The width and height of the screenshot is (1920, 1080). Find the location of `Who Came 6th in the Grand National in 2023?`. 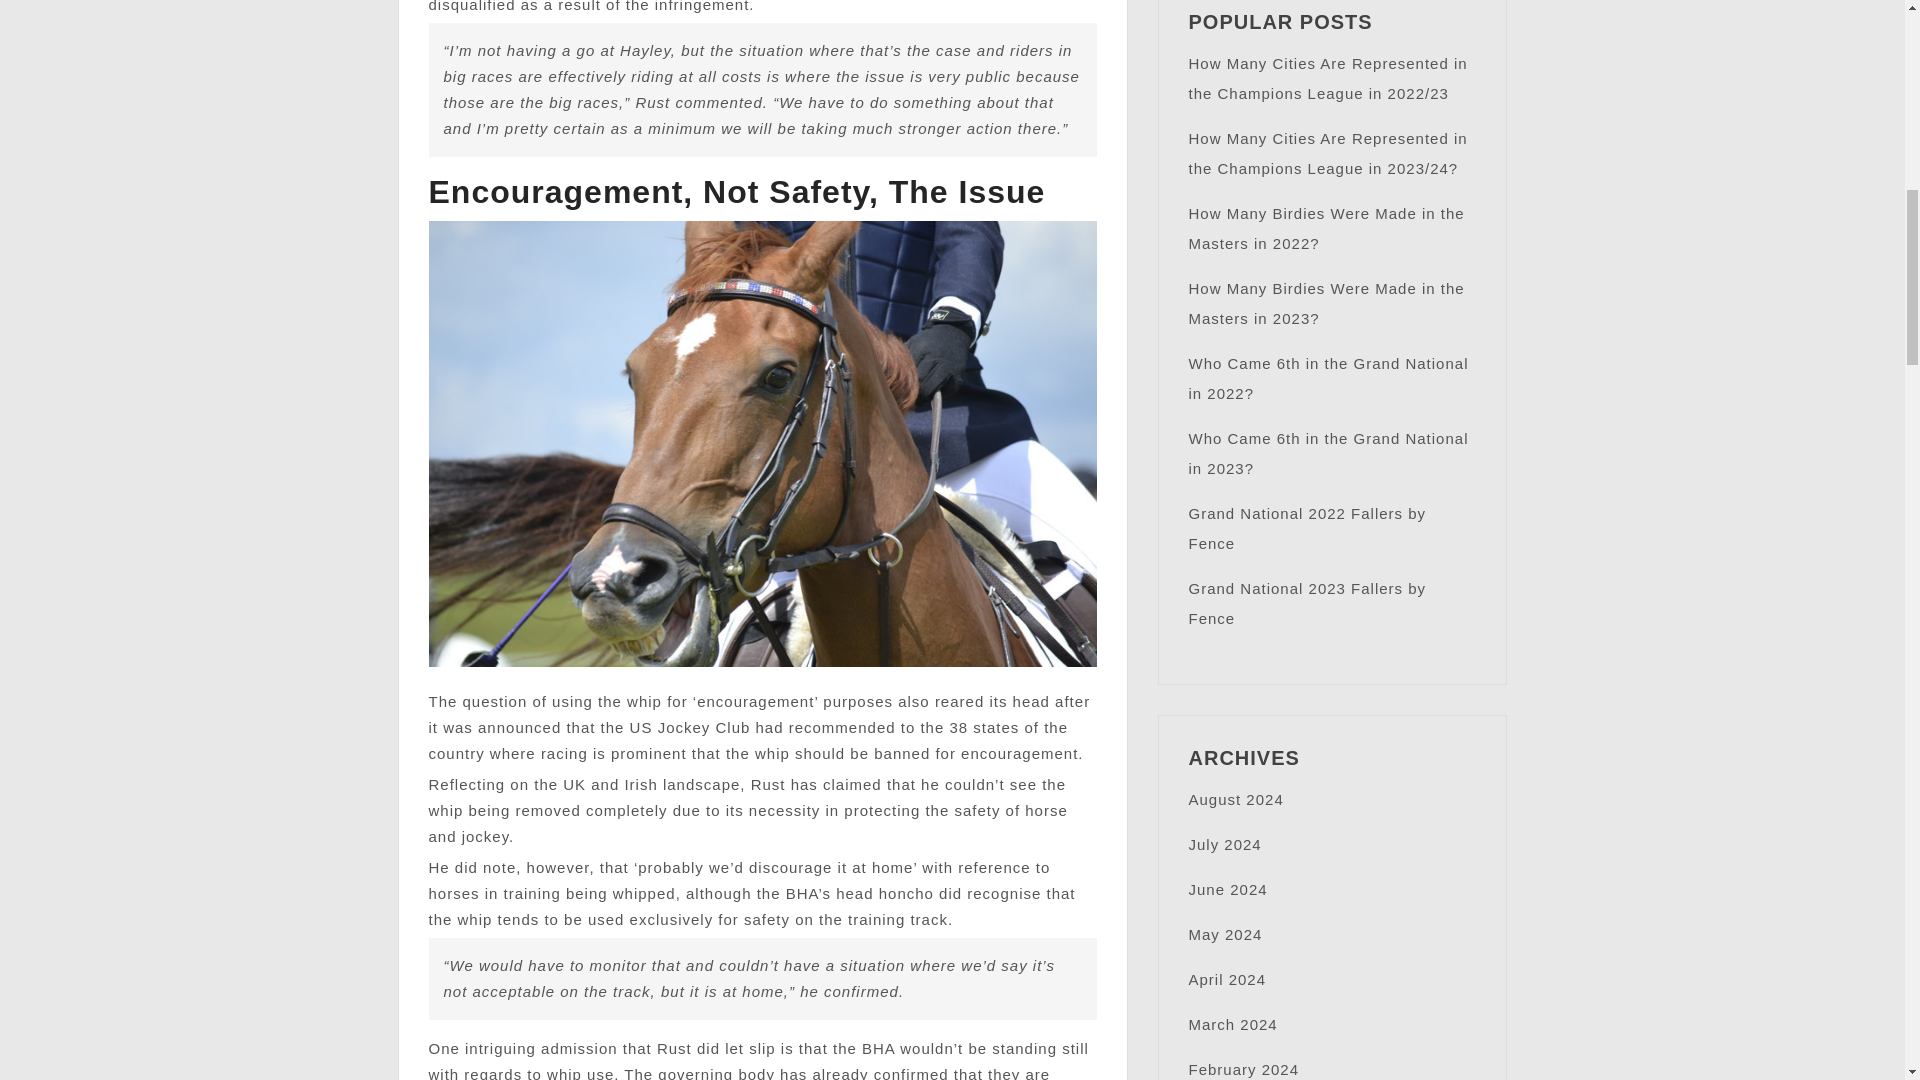

Who Came 6th in the Grand National in 2023? is located at coordinates (1328, 453).